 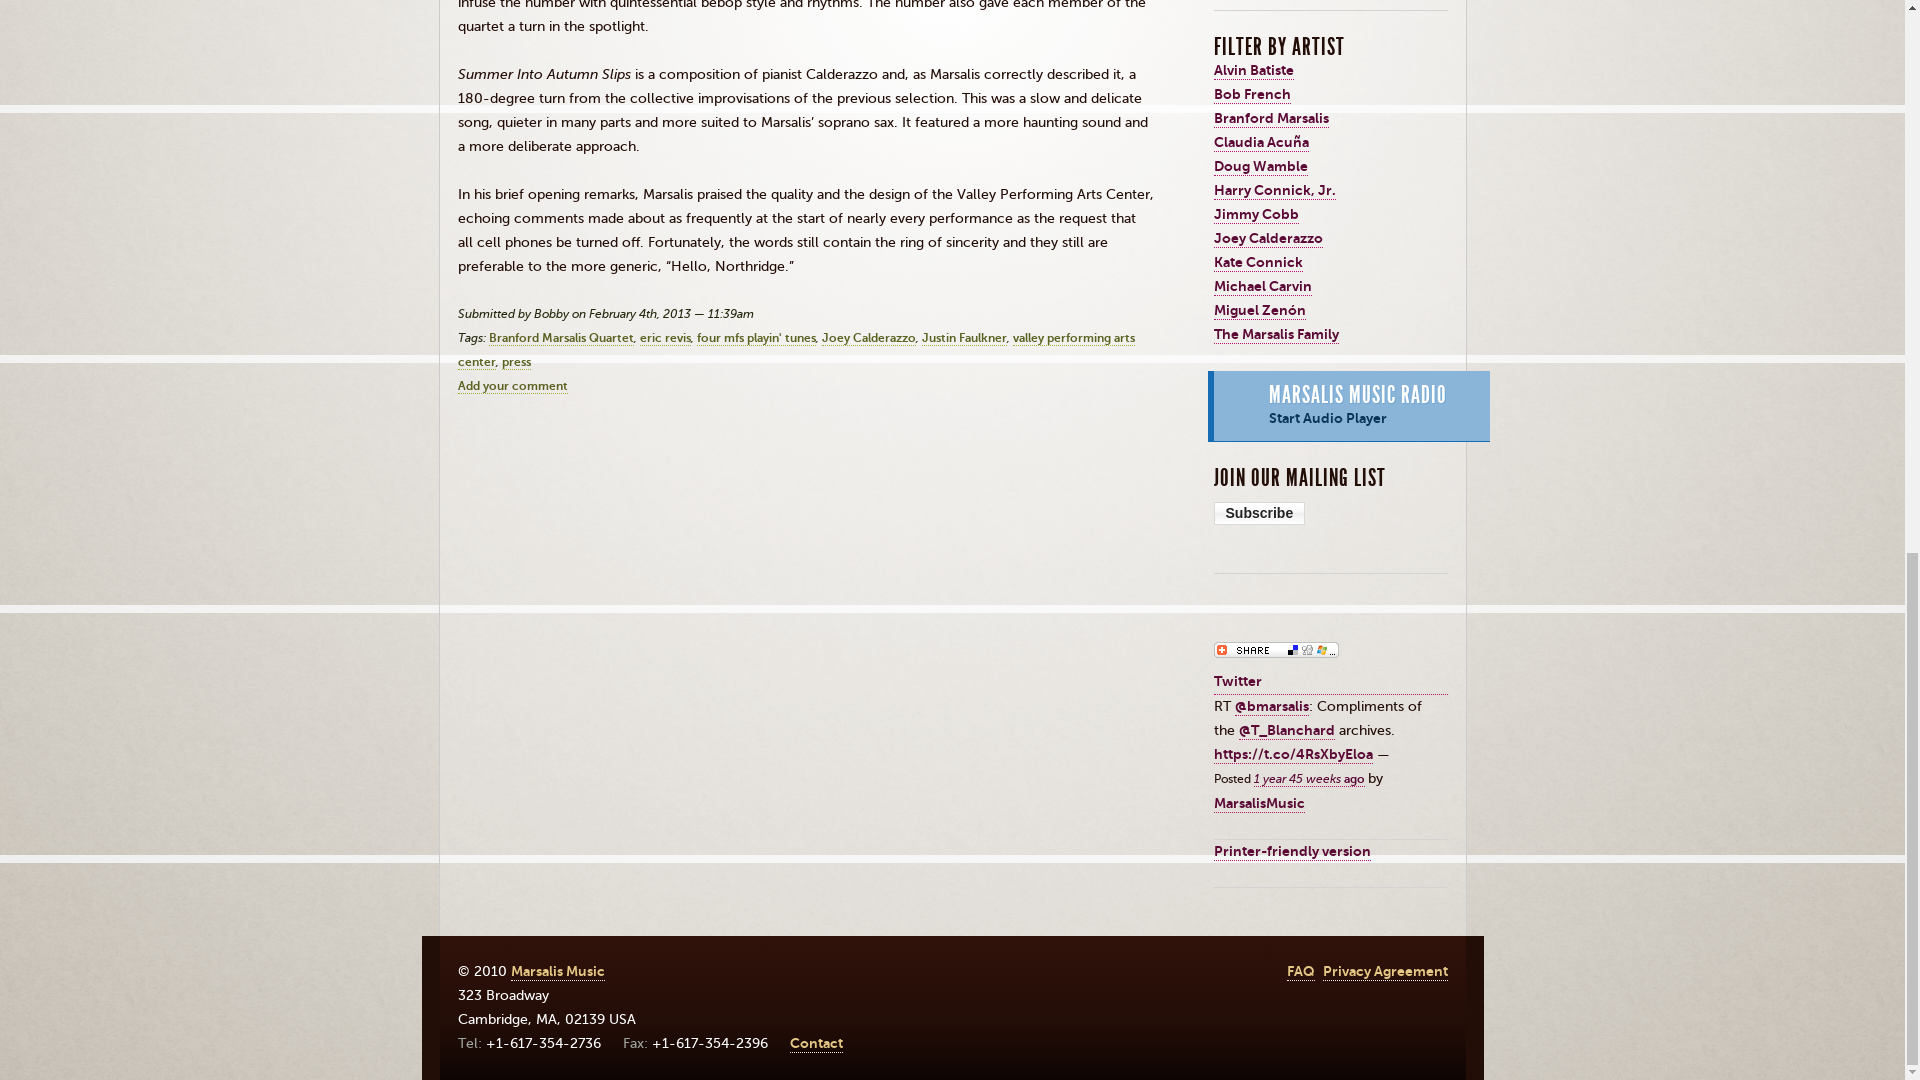 I want to click on valley performing arts center, so click(x=796, y=350).